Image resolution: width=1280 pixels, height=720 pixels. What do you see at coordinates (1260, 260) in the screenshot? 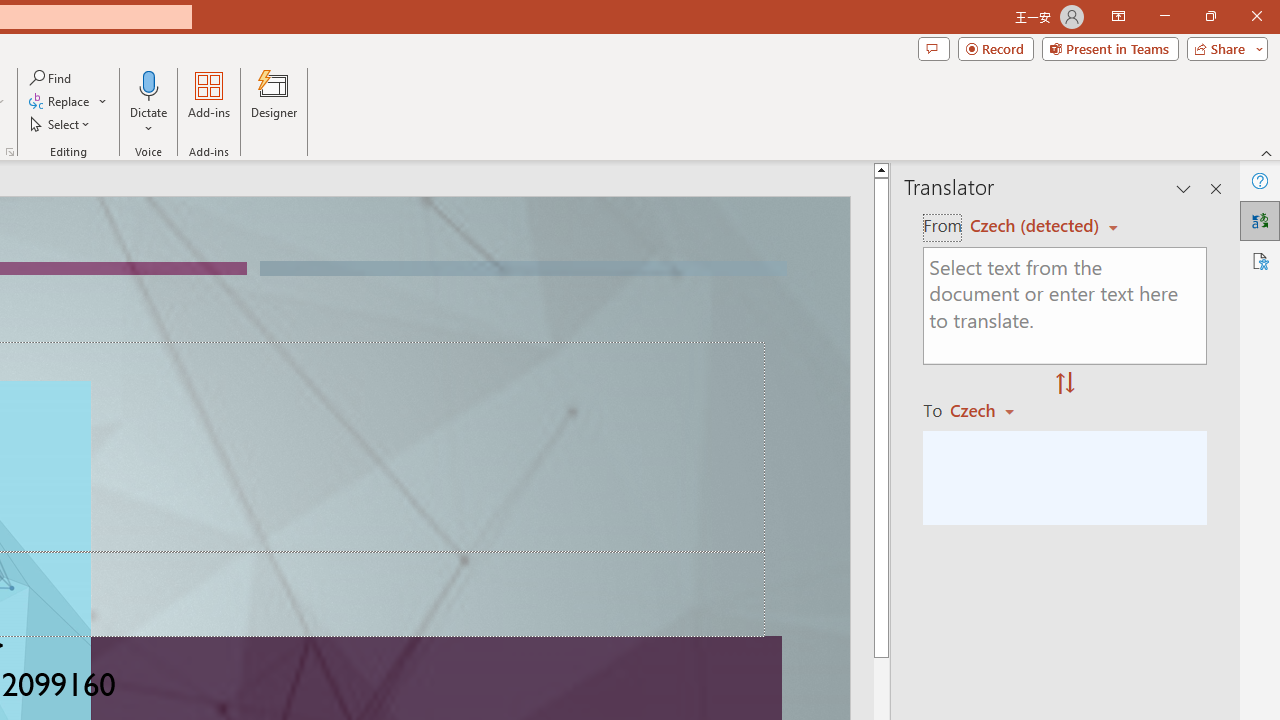
I see `Accessibility` at bounding box center [1260, 260].